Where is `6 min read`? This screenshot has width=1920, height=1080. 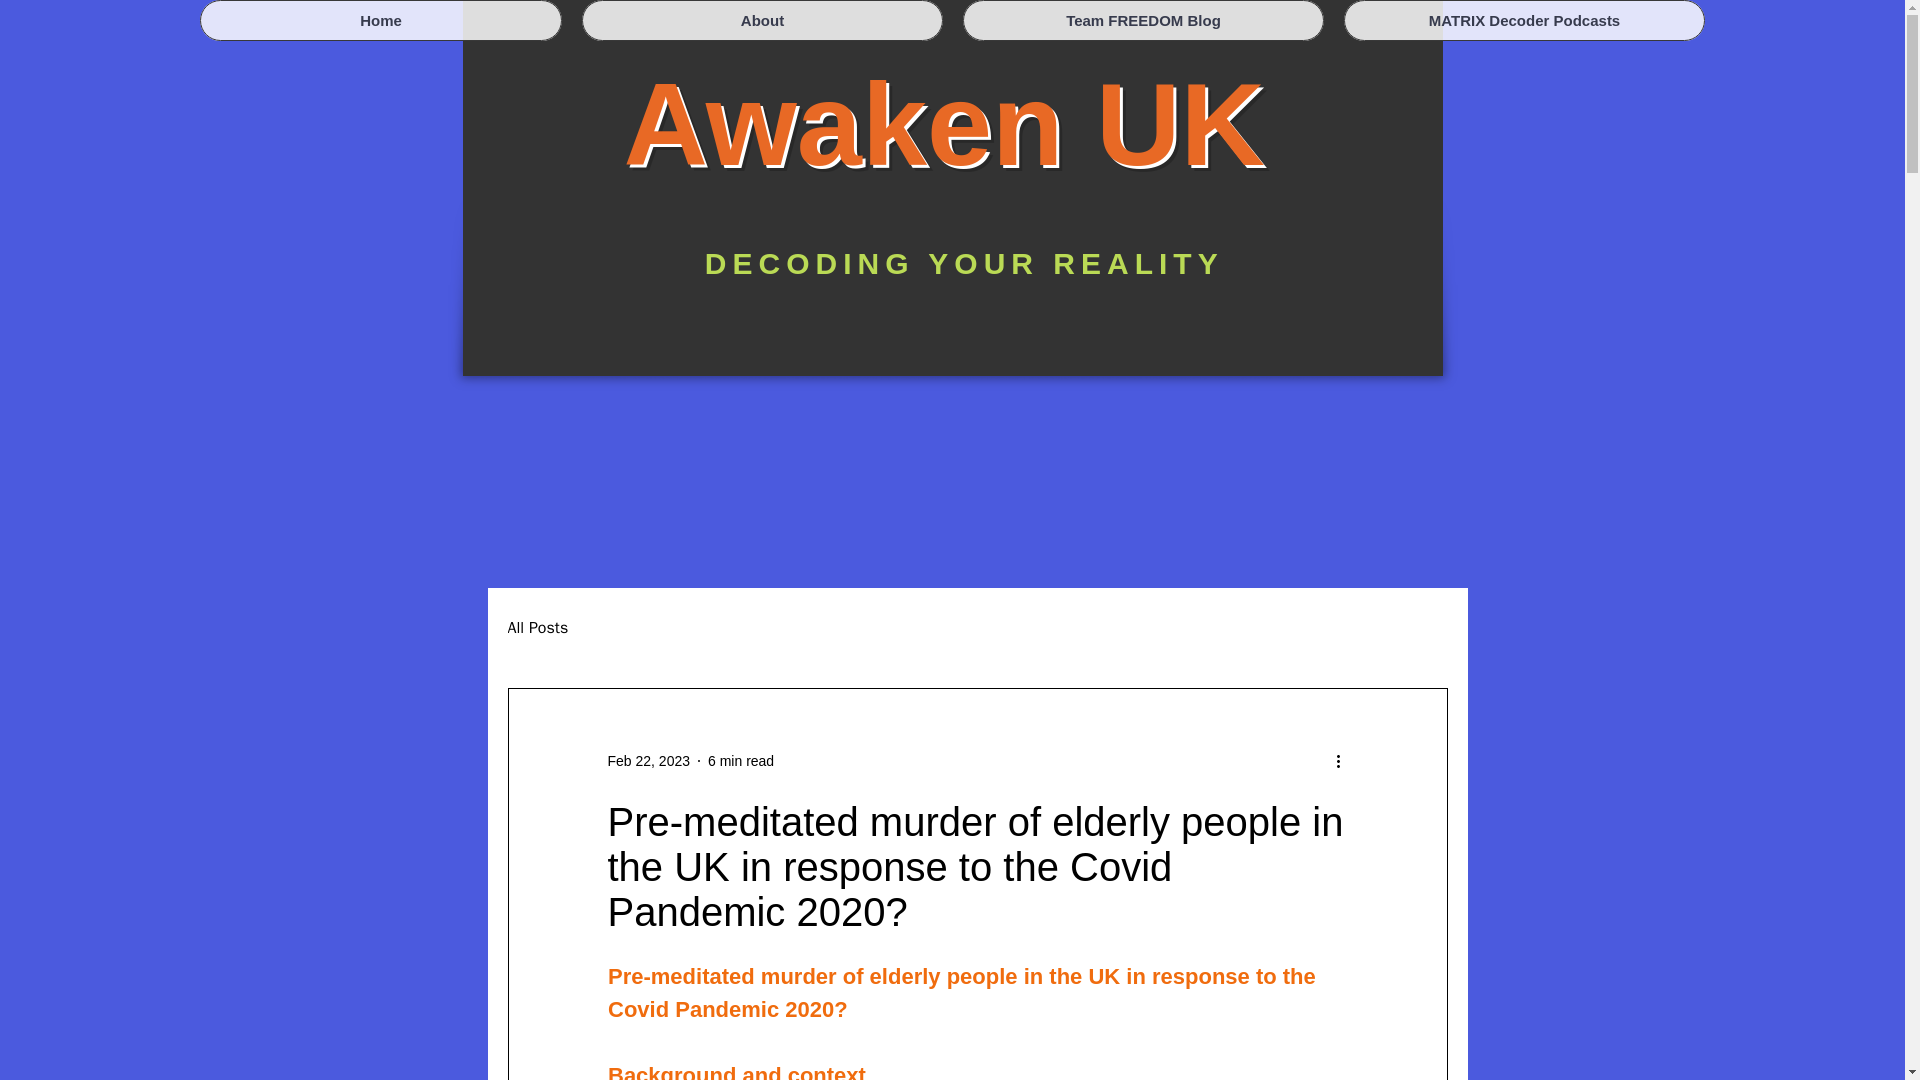
6 min read is located at coordinates (740, 759).